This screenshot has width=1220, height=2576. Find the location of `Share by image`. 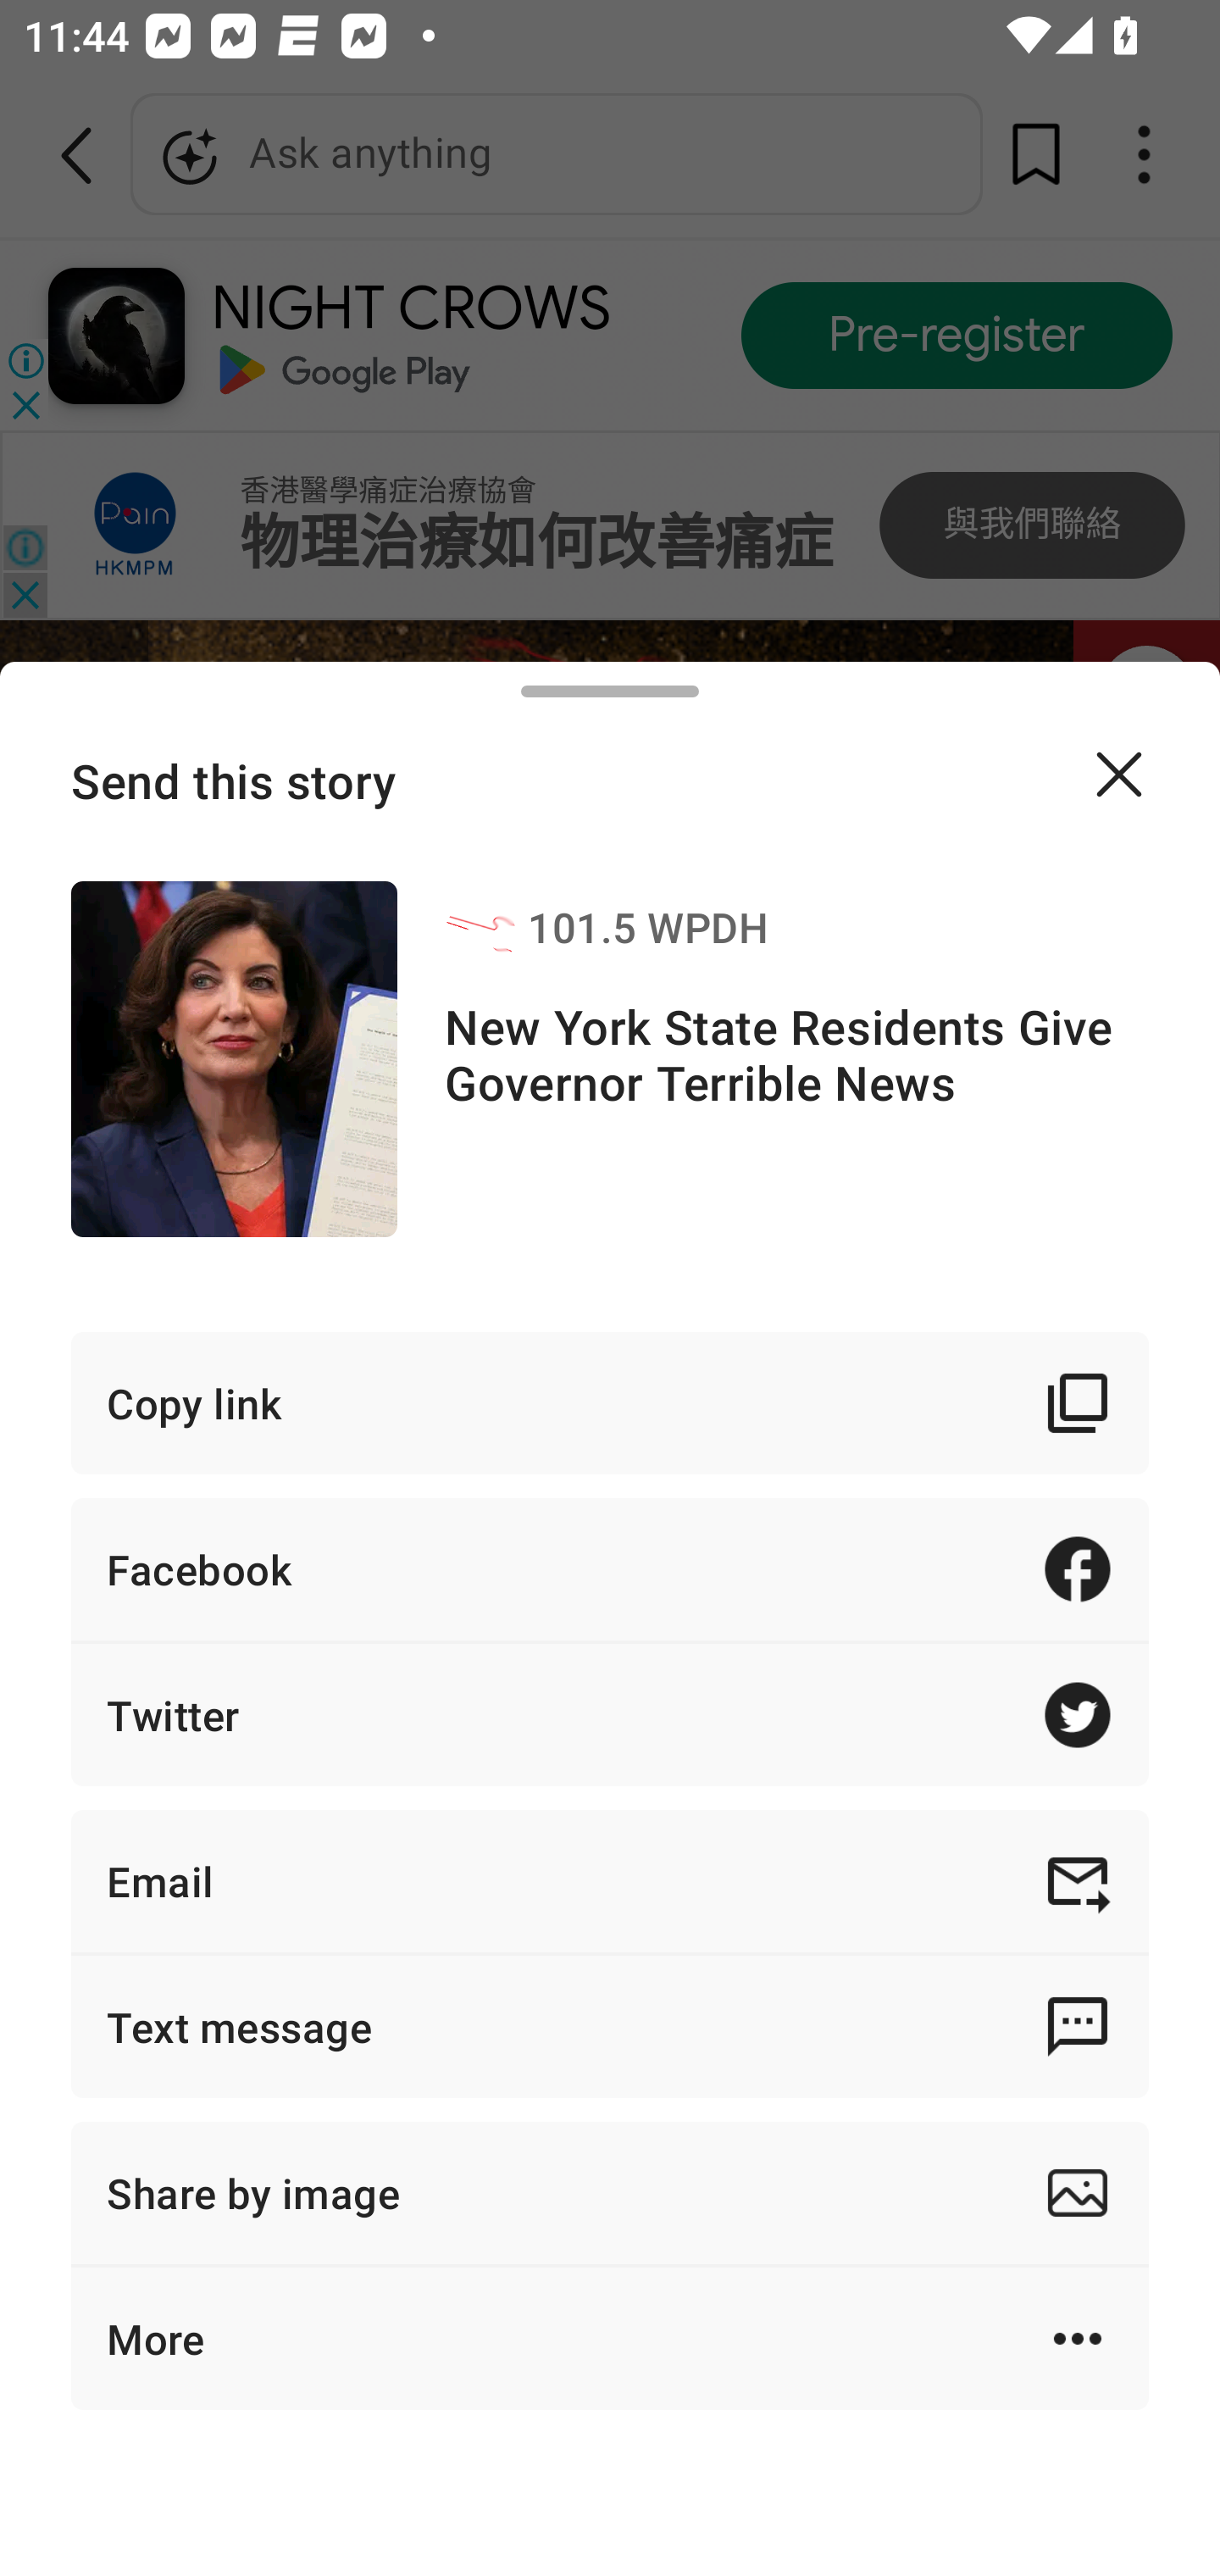

Share by image is located at coordinates (610, 2193).